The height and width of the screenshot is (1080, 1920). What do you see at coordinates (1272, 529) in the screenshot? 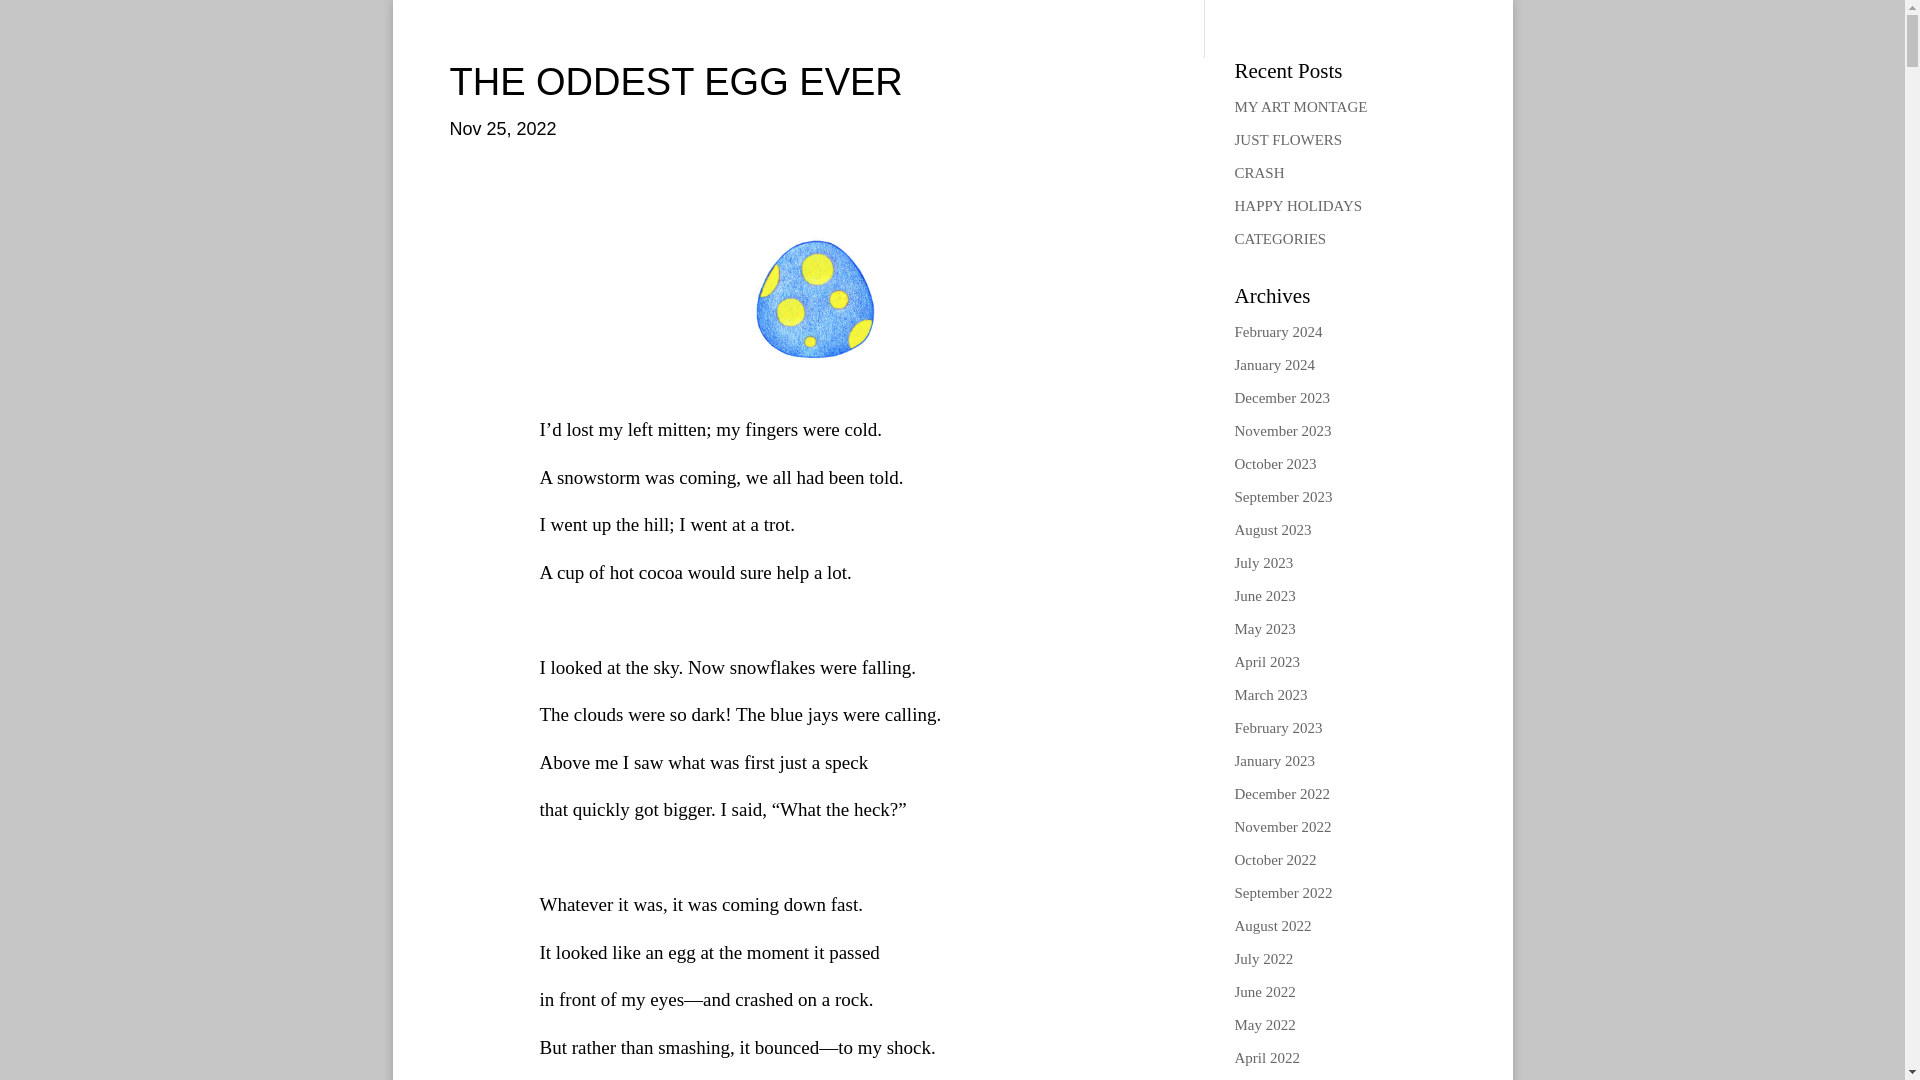
I see `August 2023` at bounding box center [1272, 529].